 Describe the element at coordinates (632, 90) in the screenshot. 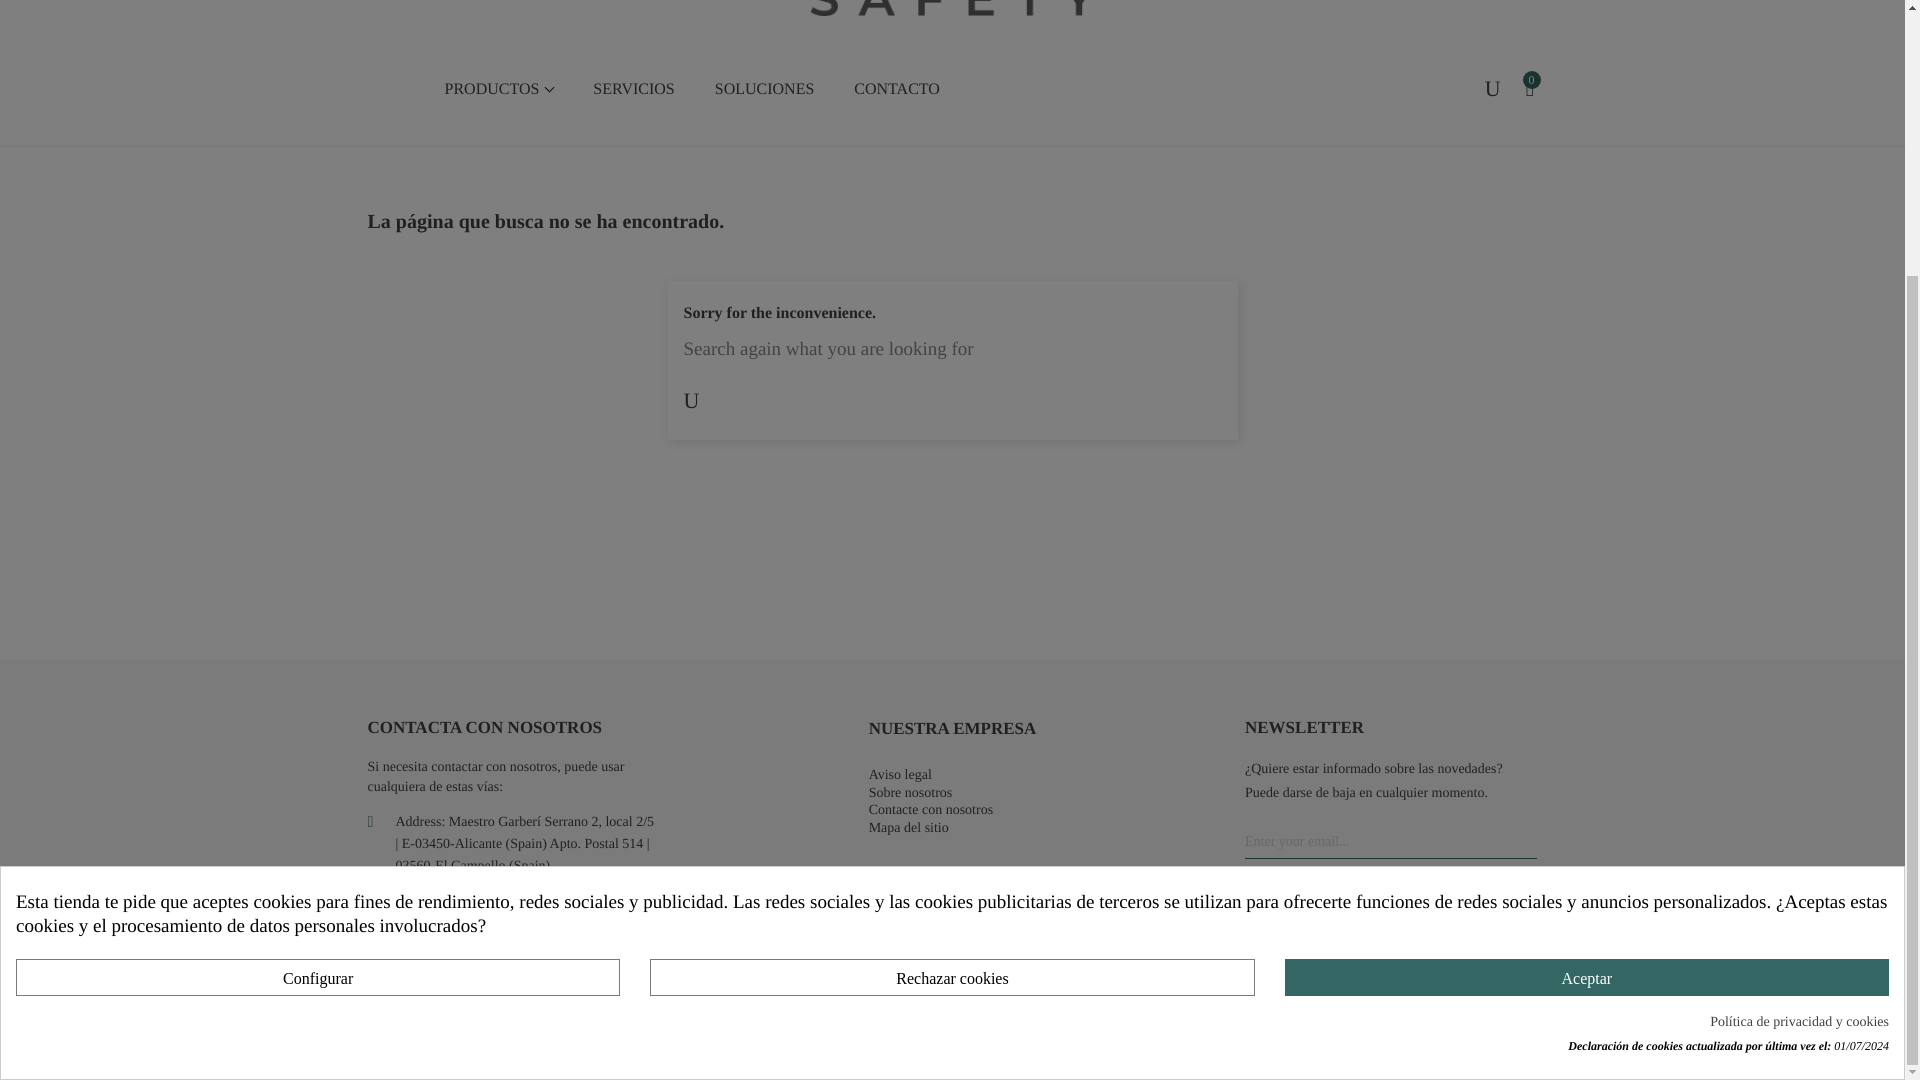

I see `SERVICIOS` at that location.